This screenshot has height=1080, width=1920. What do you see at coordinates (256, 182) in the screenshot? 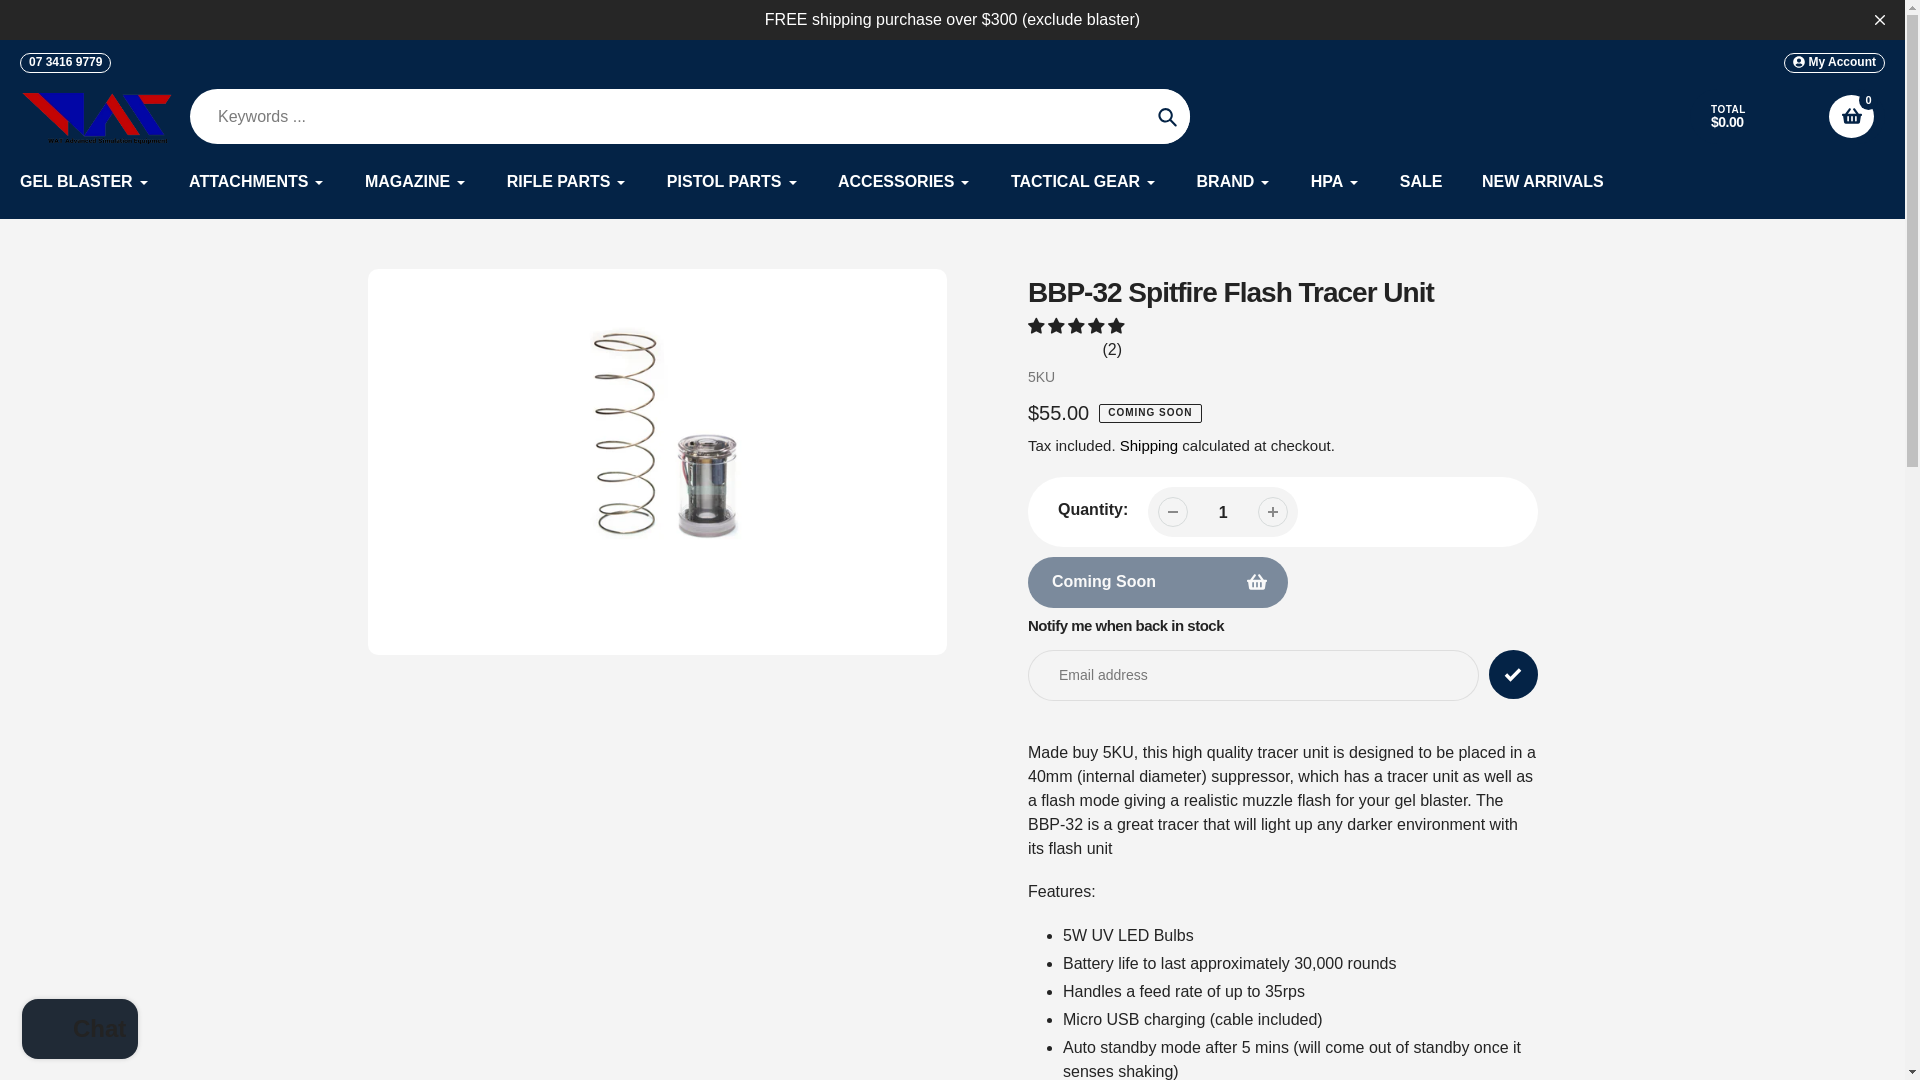
I see `ATTACHMENTS` at bounding box center [256, 182].